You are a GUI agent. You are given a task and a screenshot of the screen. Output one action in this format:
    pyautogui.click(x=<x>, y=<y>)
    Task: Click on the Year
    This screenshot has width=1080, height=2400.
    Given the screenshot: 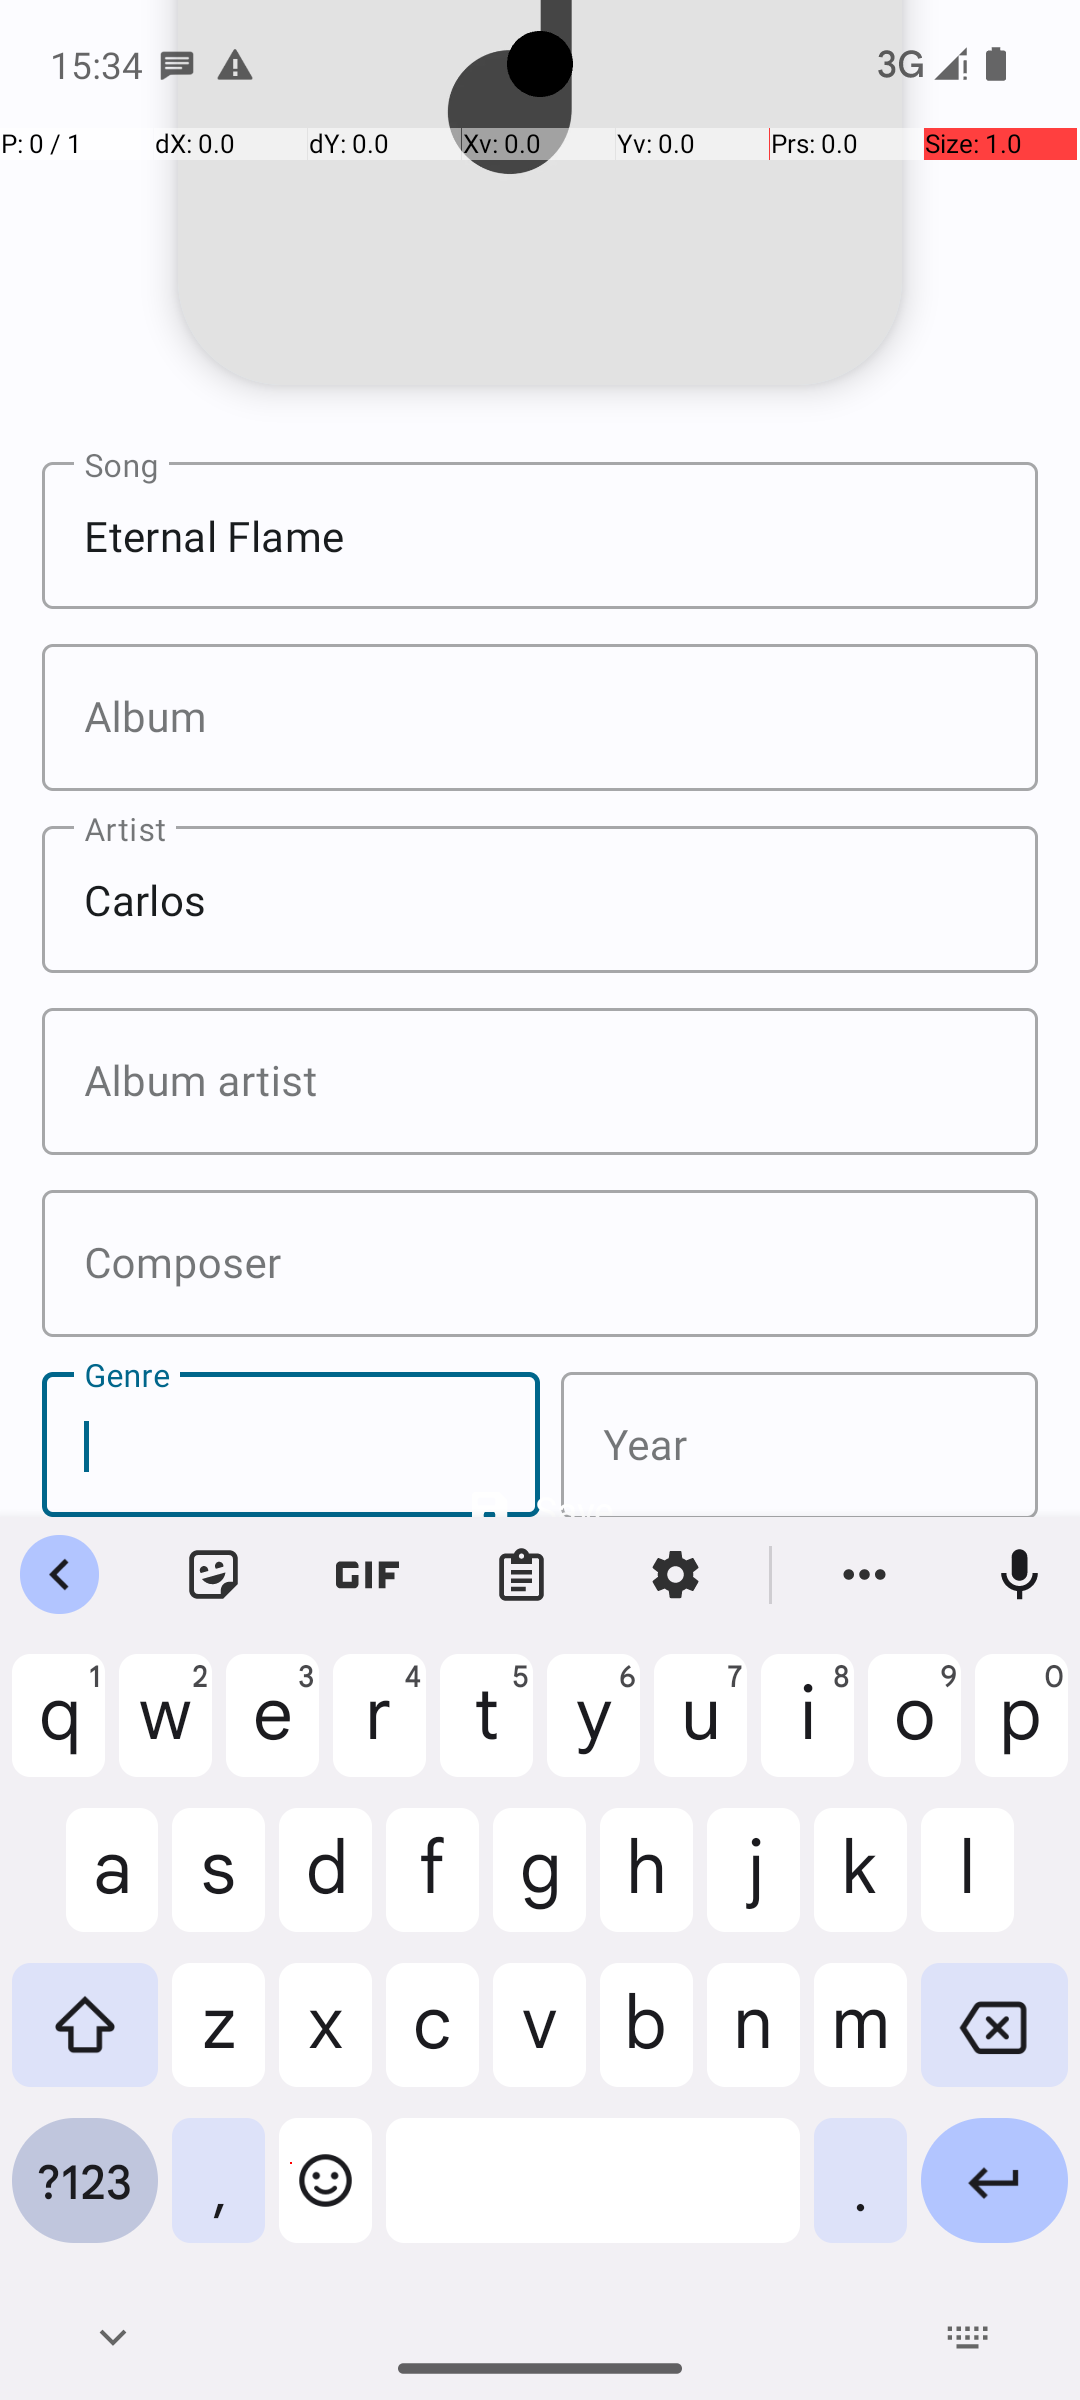 What is the action you would take?
    pyautogui.click(x=800, y=1446)
    